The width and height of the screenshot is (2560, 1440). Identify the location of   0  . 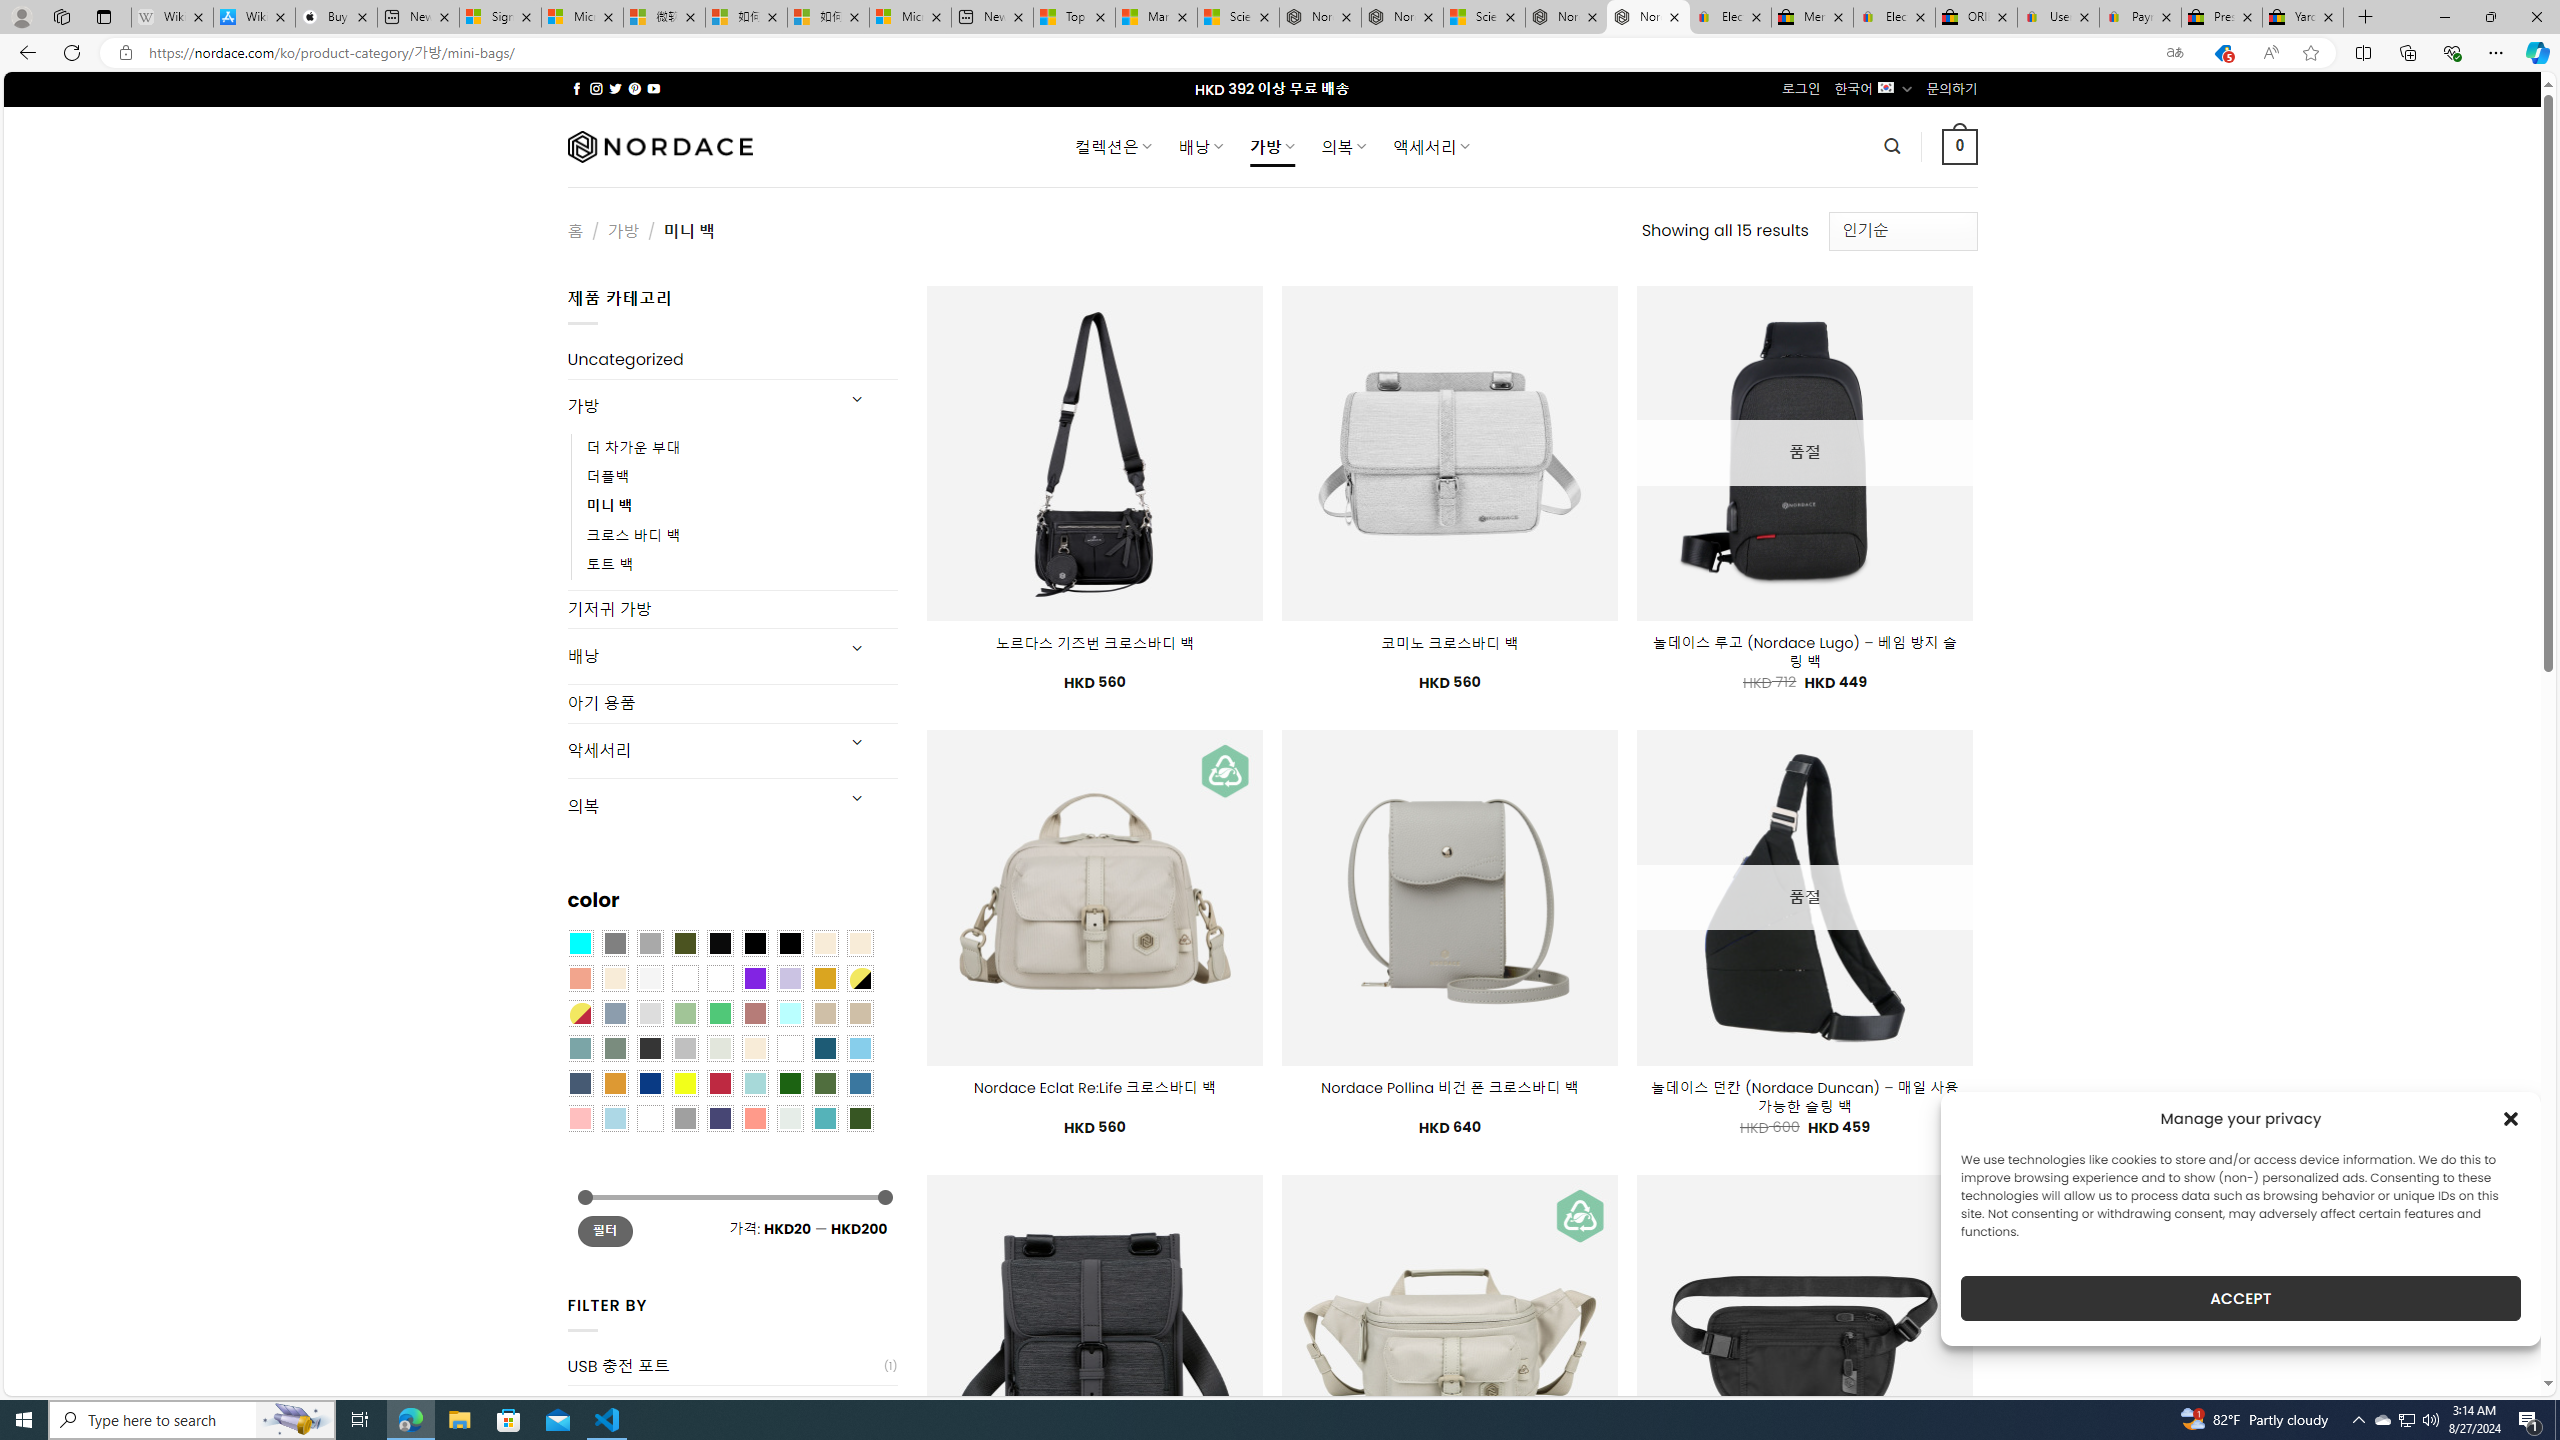
(1960, 146).